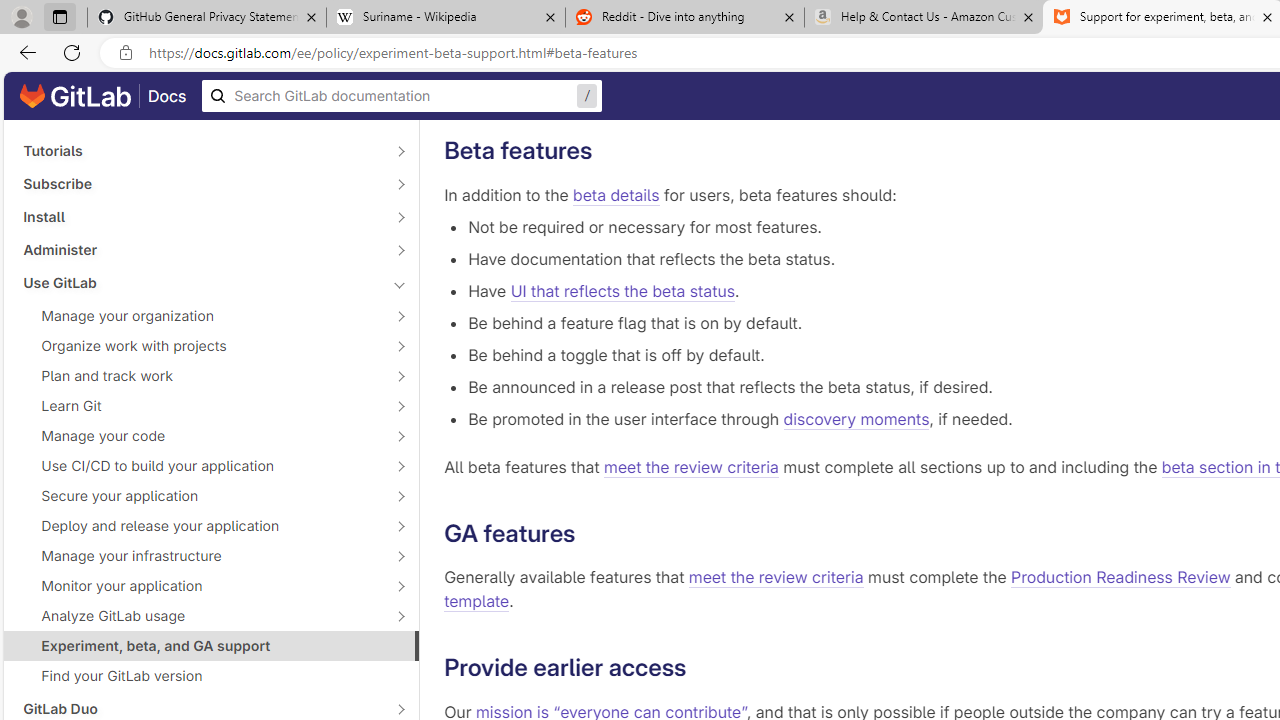  I want to click on Deploy and release your application, so click(200, 526).